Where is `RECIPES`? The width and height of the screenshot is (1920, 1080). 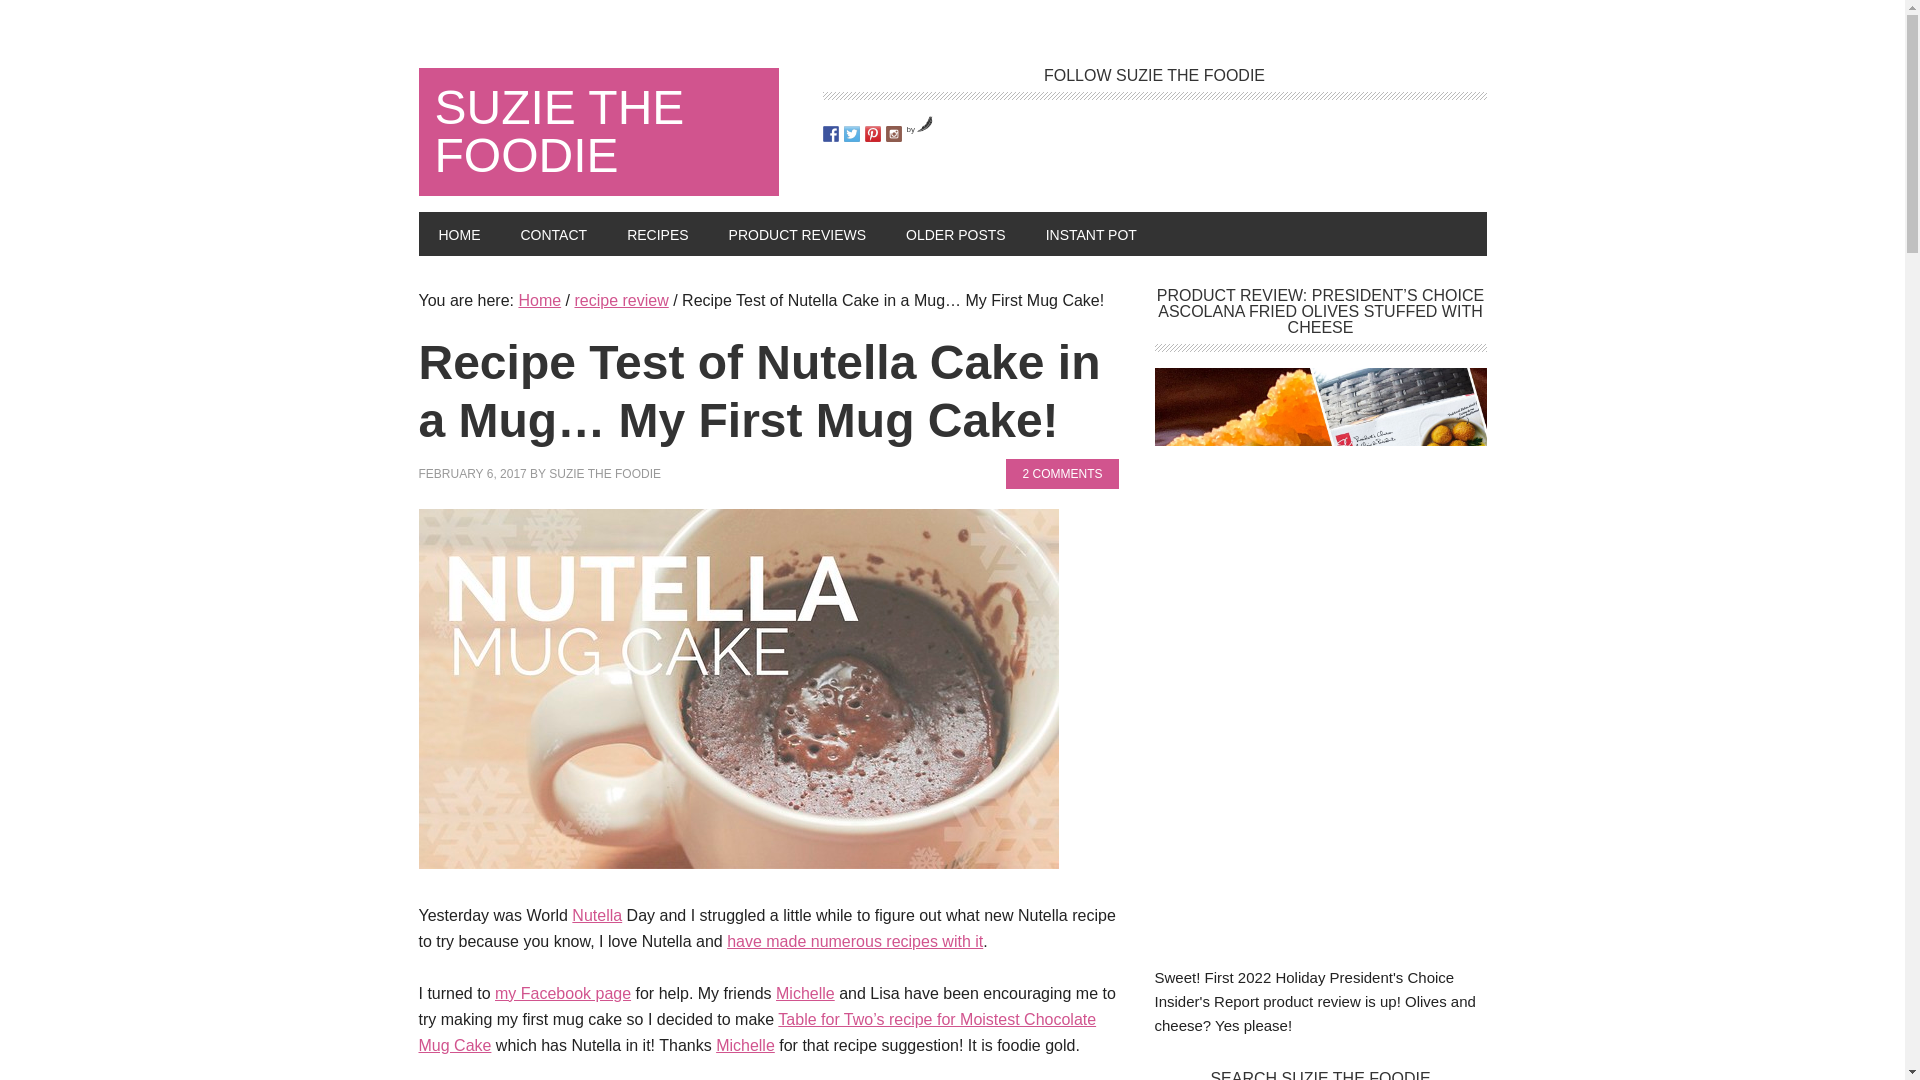 RECIPES is located at coordinates (657, 233).